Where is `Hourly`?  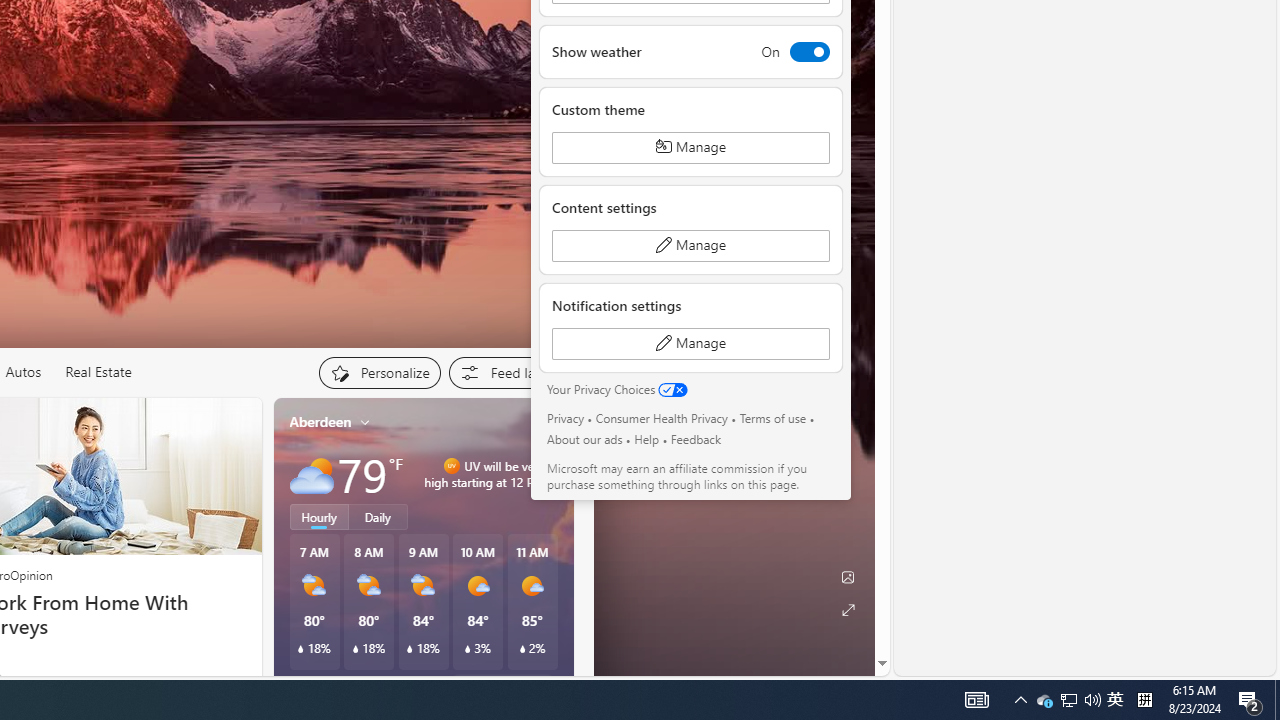 Hourly is located at coordinates (319, 516).